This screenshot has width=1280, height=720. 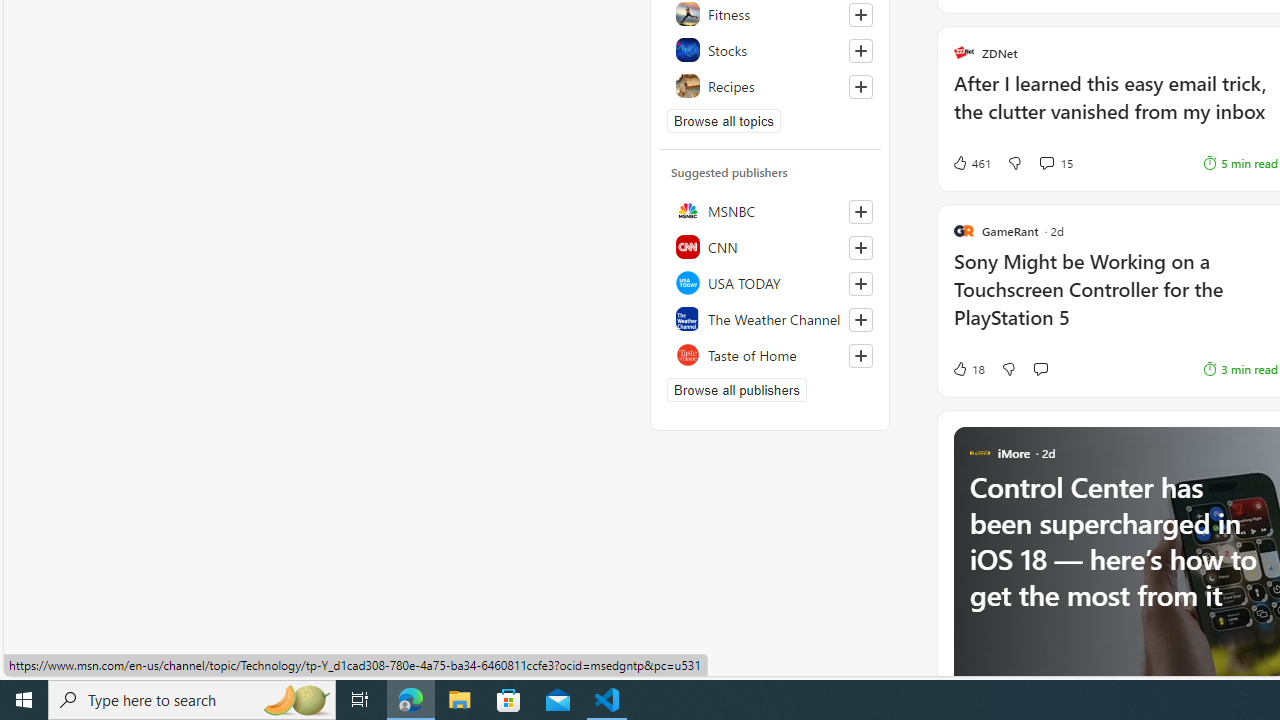 What do you see at coordinates (724, 120) in the screenshot?
I see `Browse all topics` at bounding box center [724, 120].